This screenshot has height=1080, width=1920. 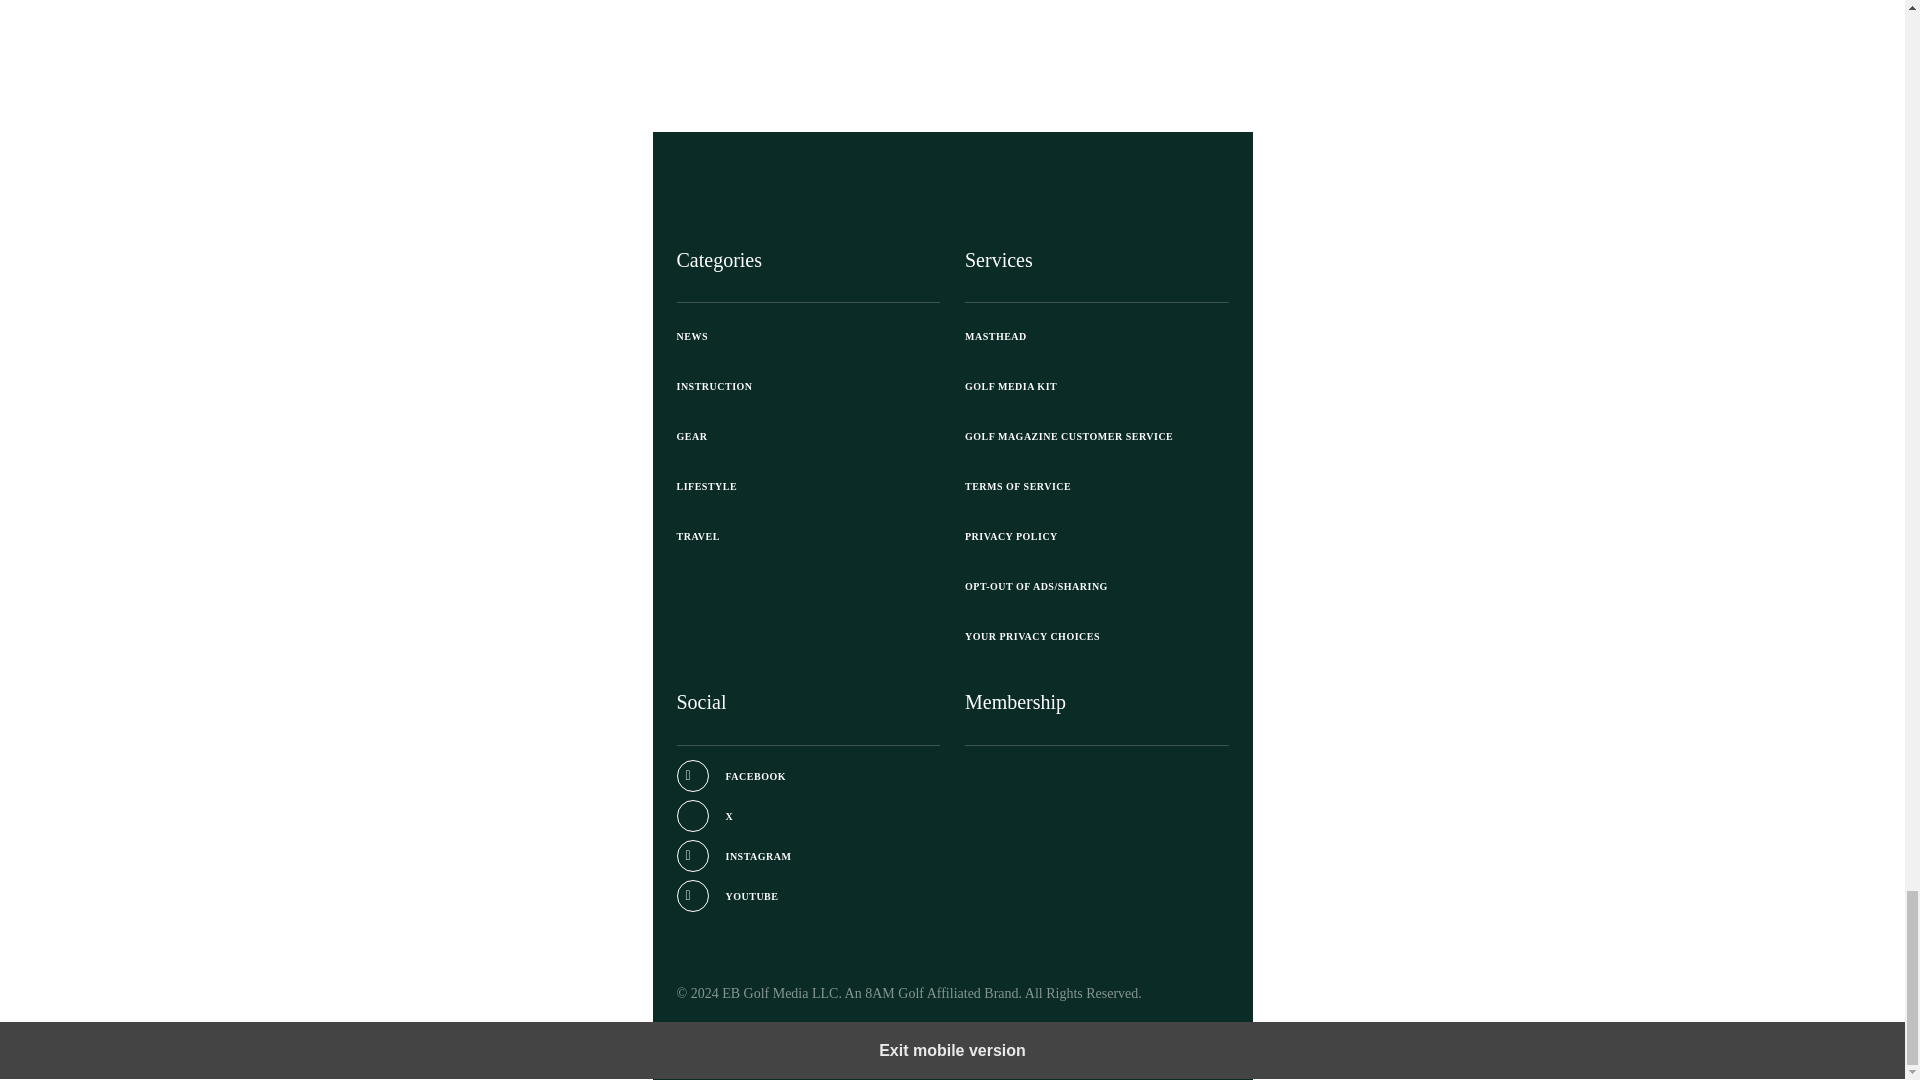 What do you see at coordinates (808, 486) in the screenshot?
I see `LIFESTYLE` at bounding box center [808, 486].